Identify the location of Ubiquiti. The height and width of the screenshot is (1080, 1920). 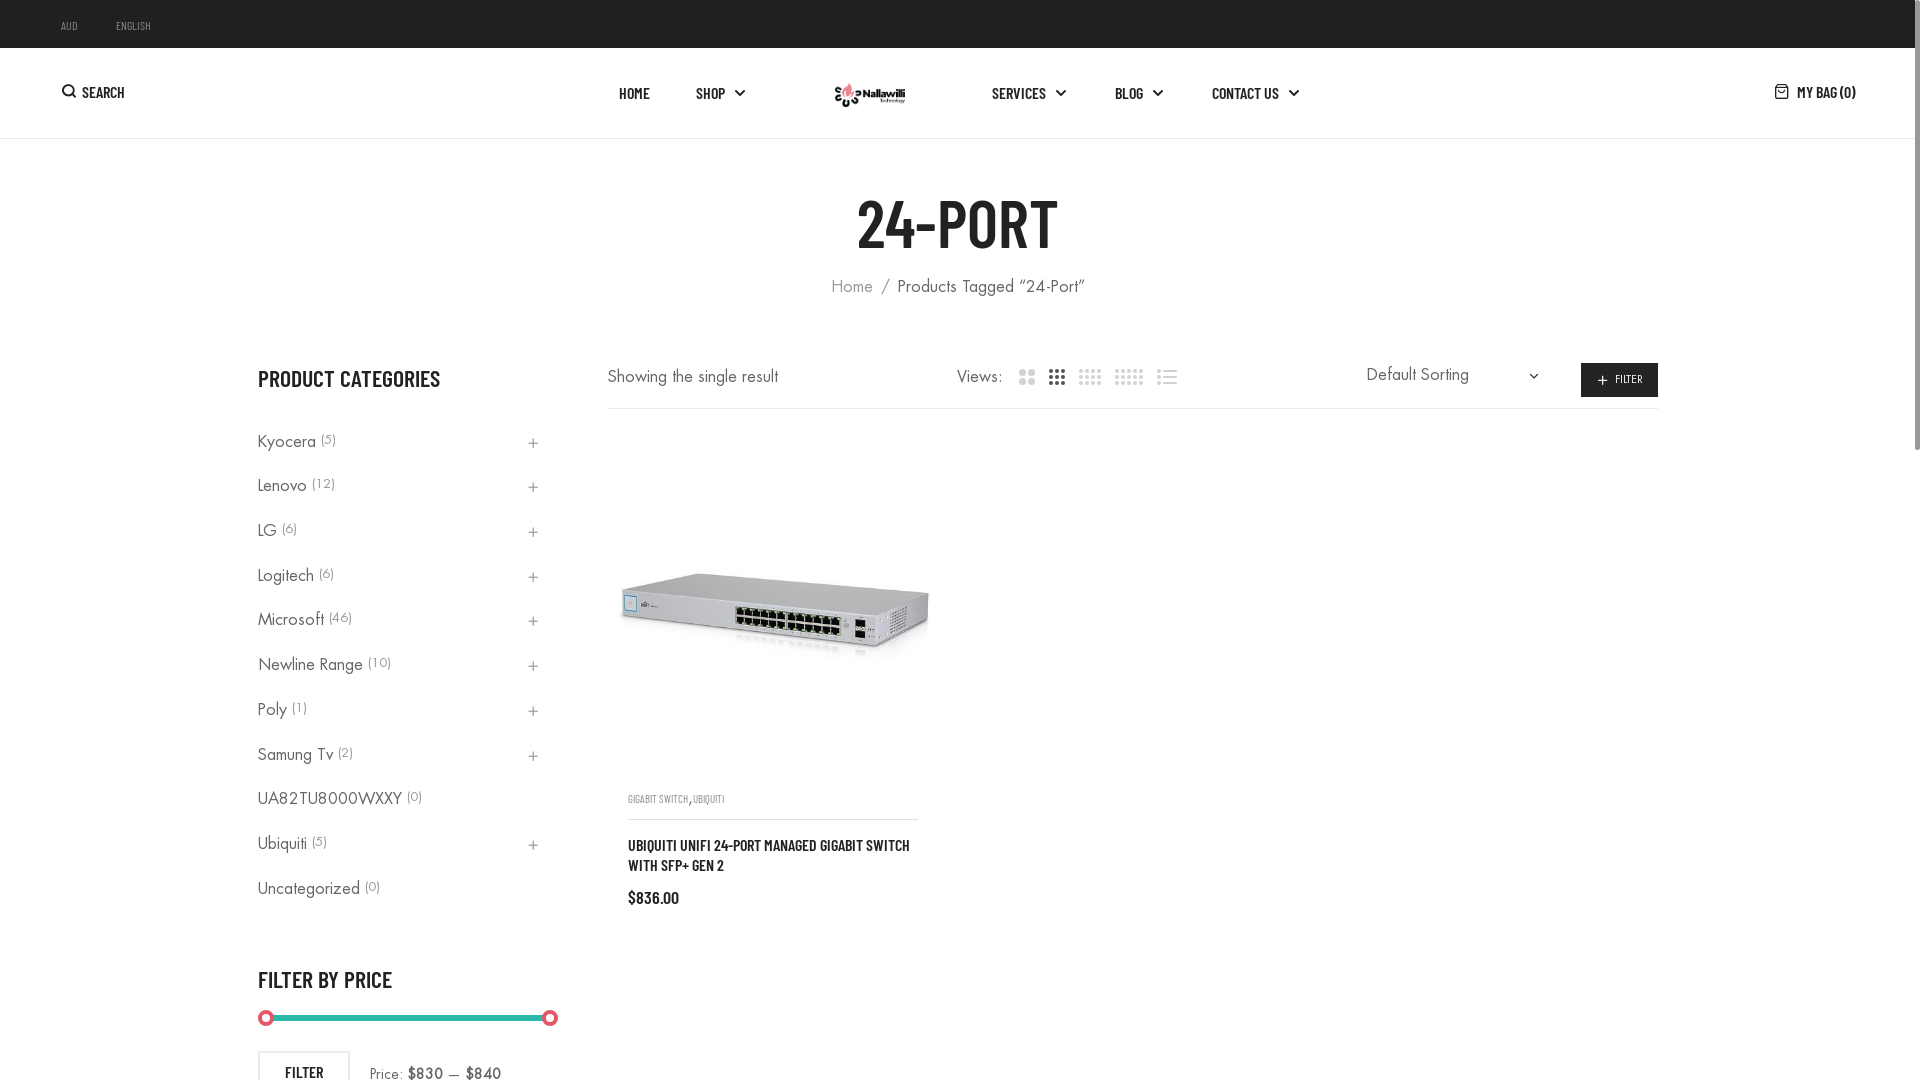
(285, 845).